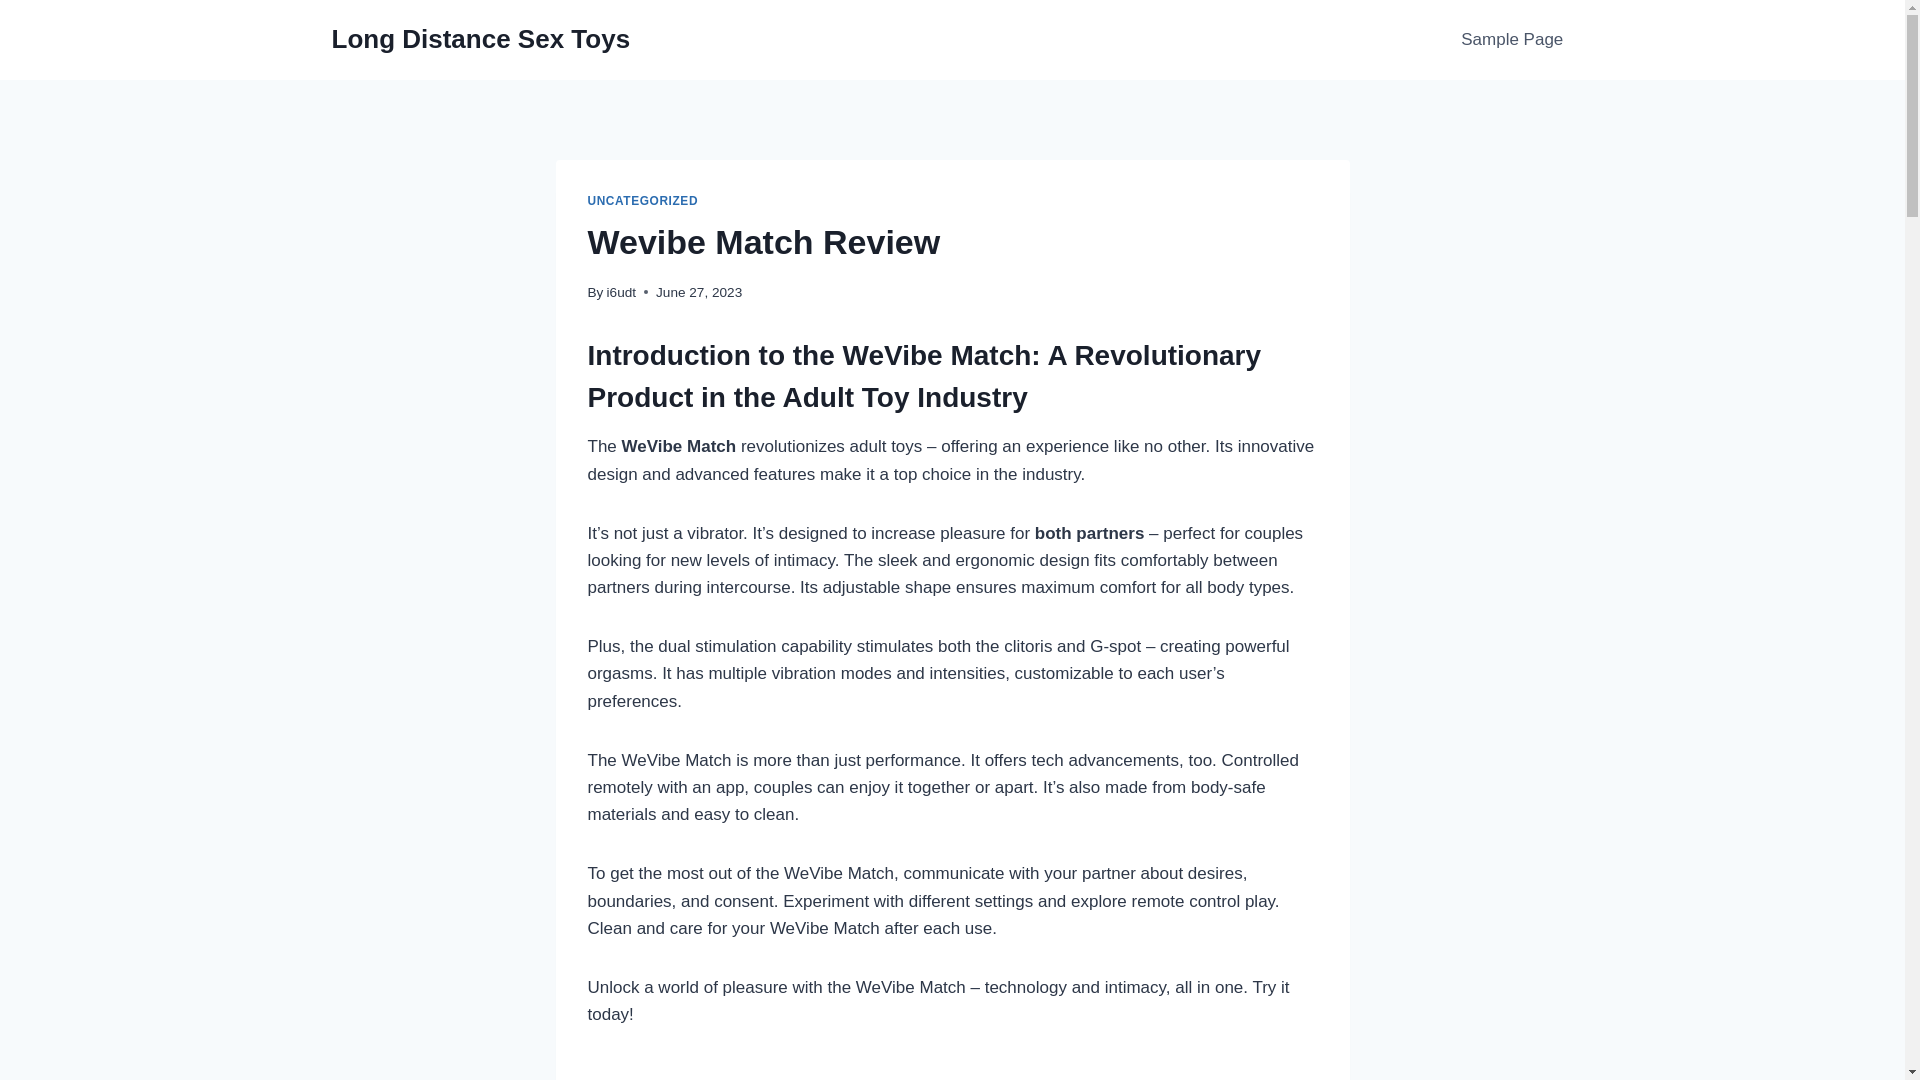  Describe the element at coordinates (1512, 40) in the screenshot. I see `Sample Page` at that location.